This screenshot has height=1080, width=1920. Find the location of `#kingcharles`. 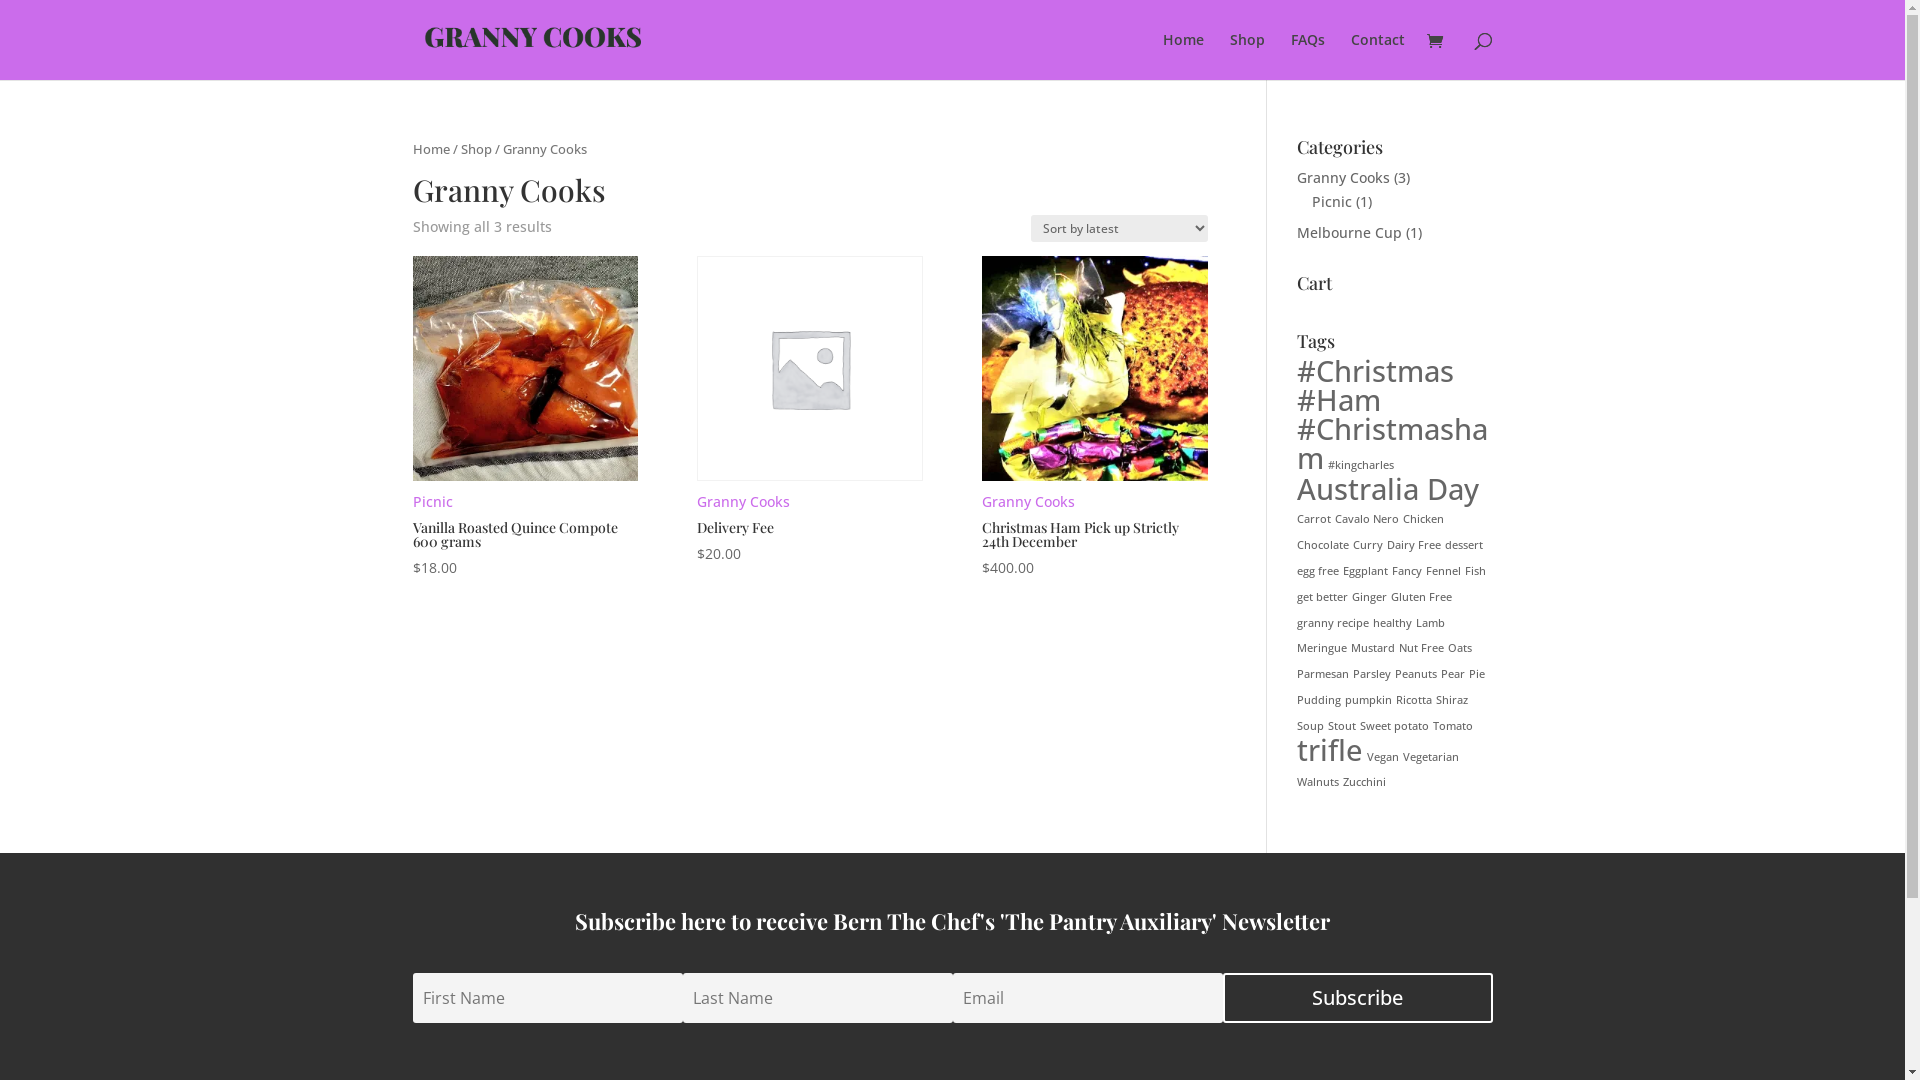

#kingcharles is located at coordinates (1361, 465).